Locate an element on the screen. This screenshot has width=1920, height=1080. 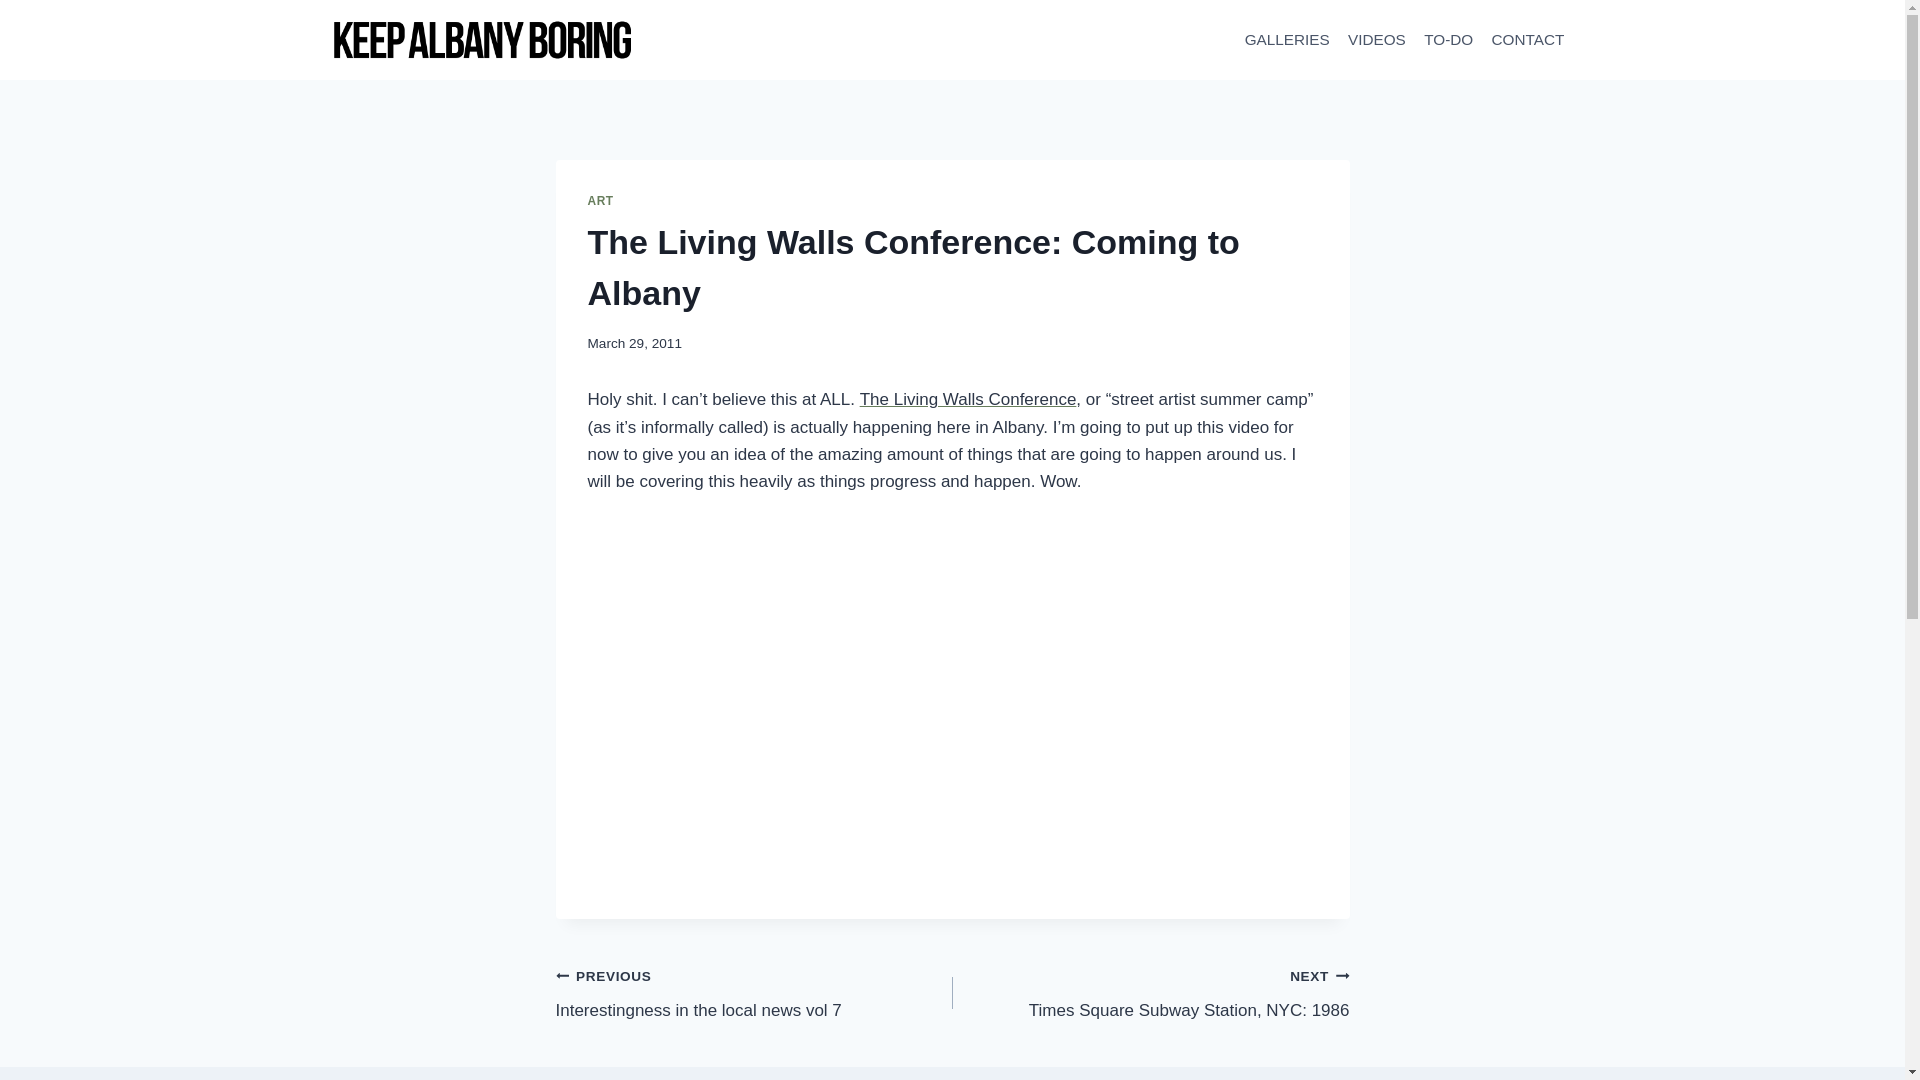
VIDEOS is located at coordinates (600, 201).